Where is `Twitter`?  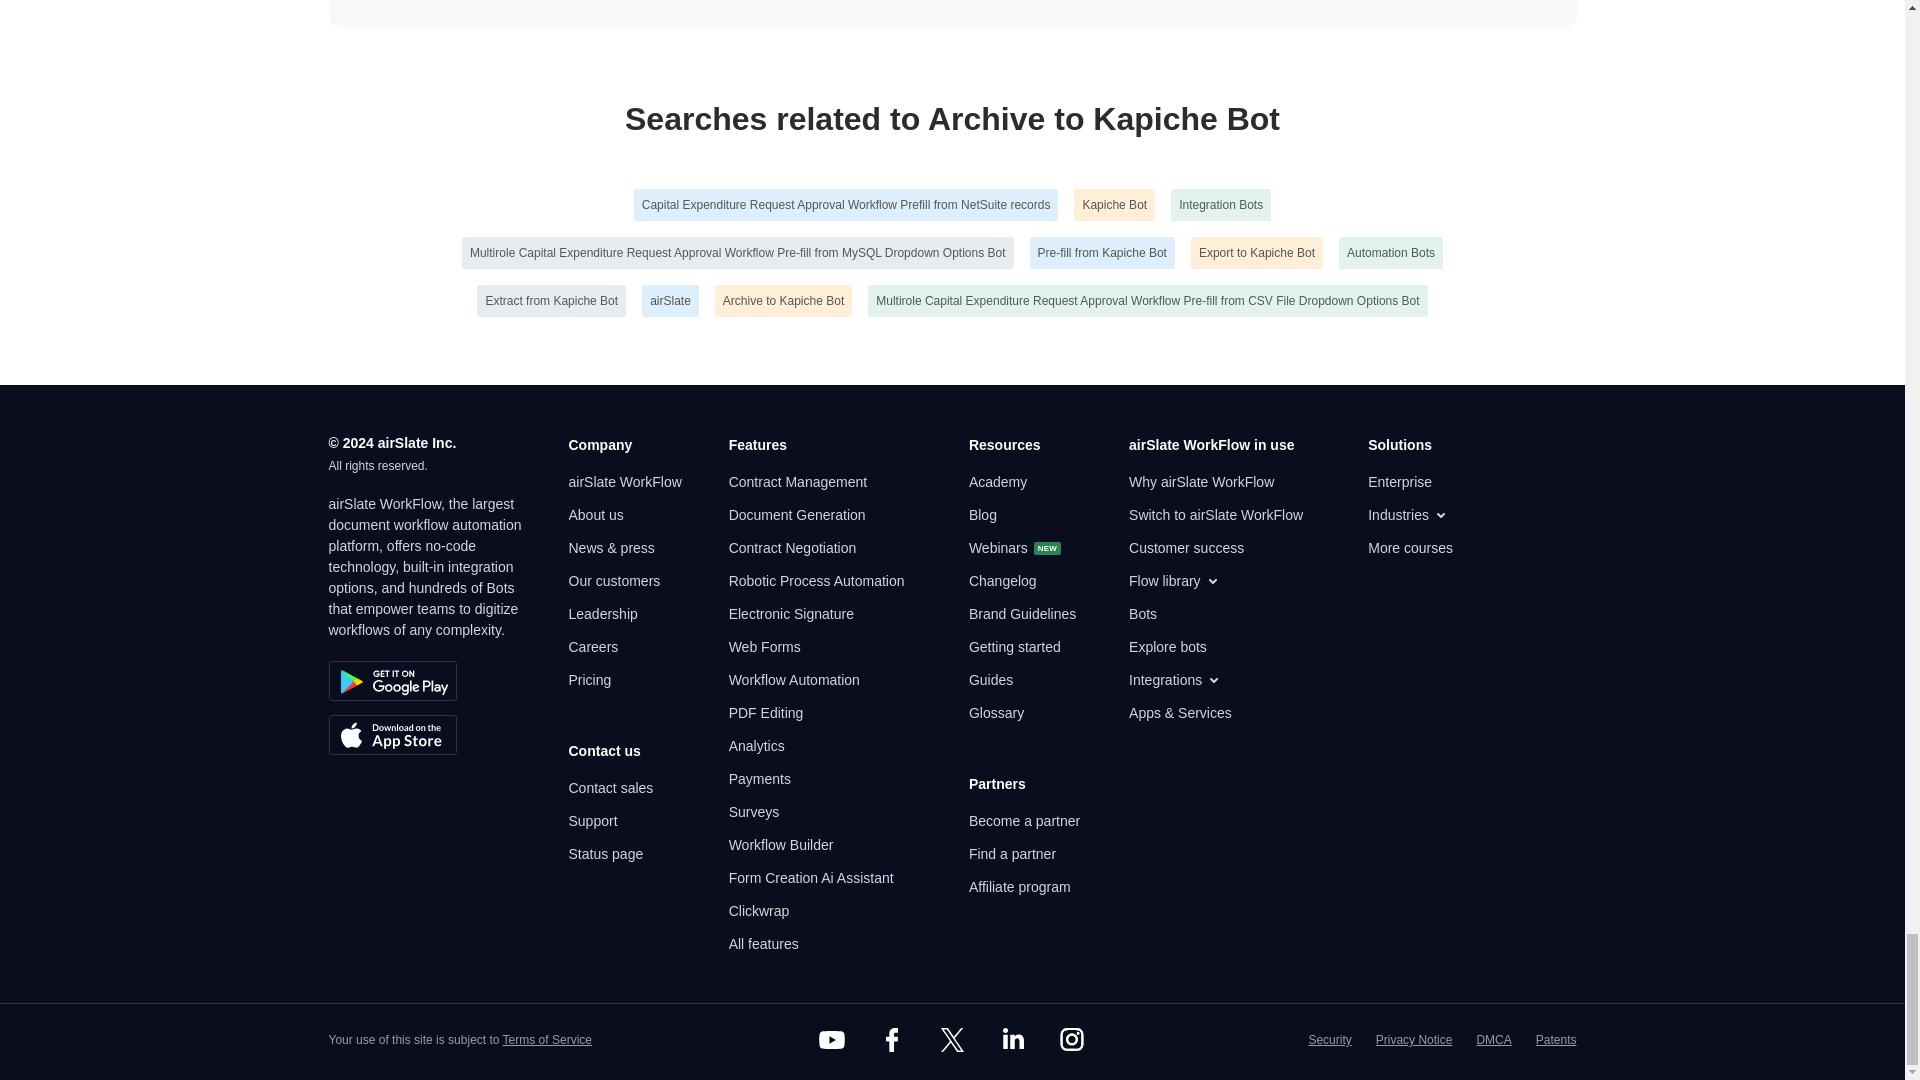 Twitter is located at coordinates (951, 1040).